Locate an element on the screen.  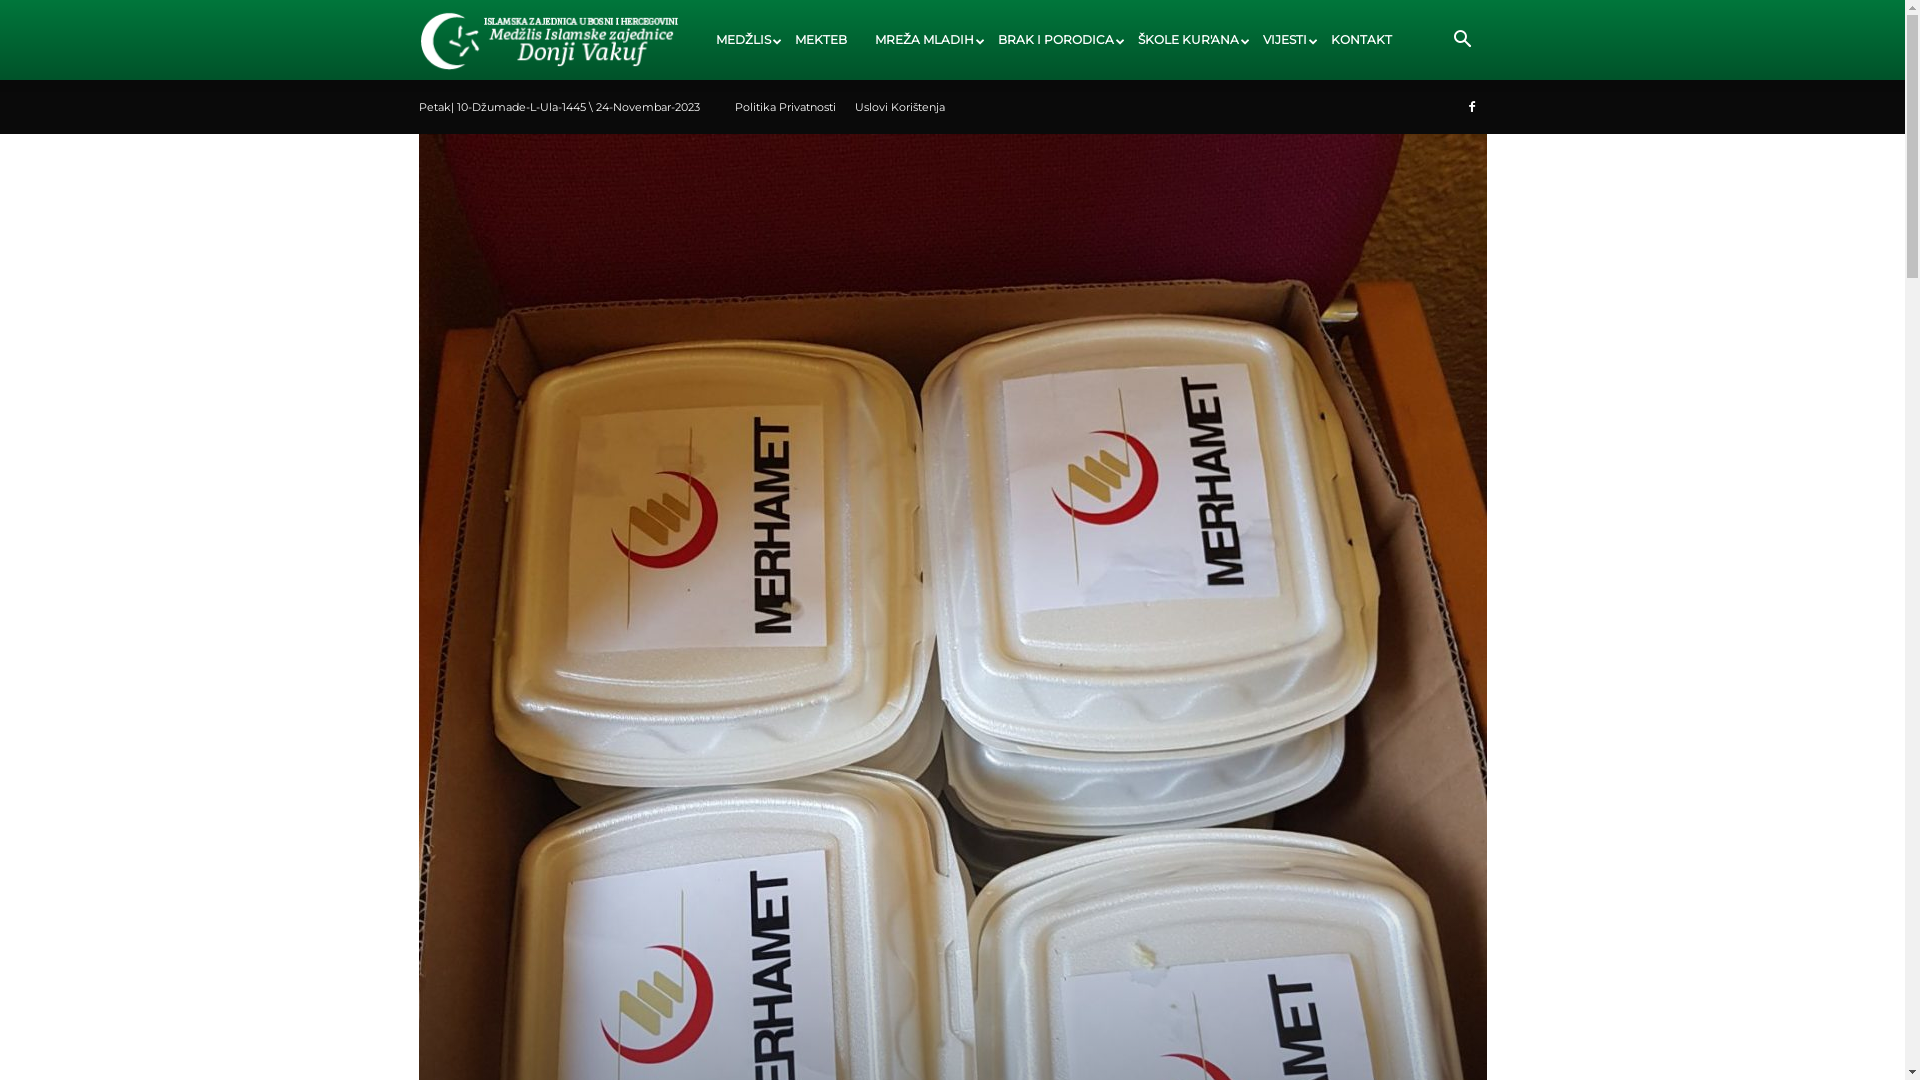
MIZ Donji Vakuf is located at coordinates (548, 41).